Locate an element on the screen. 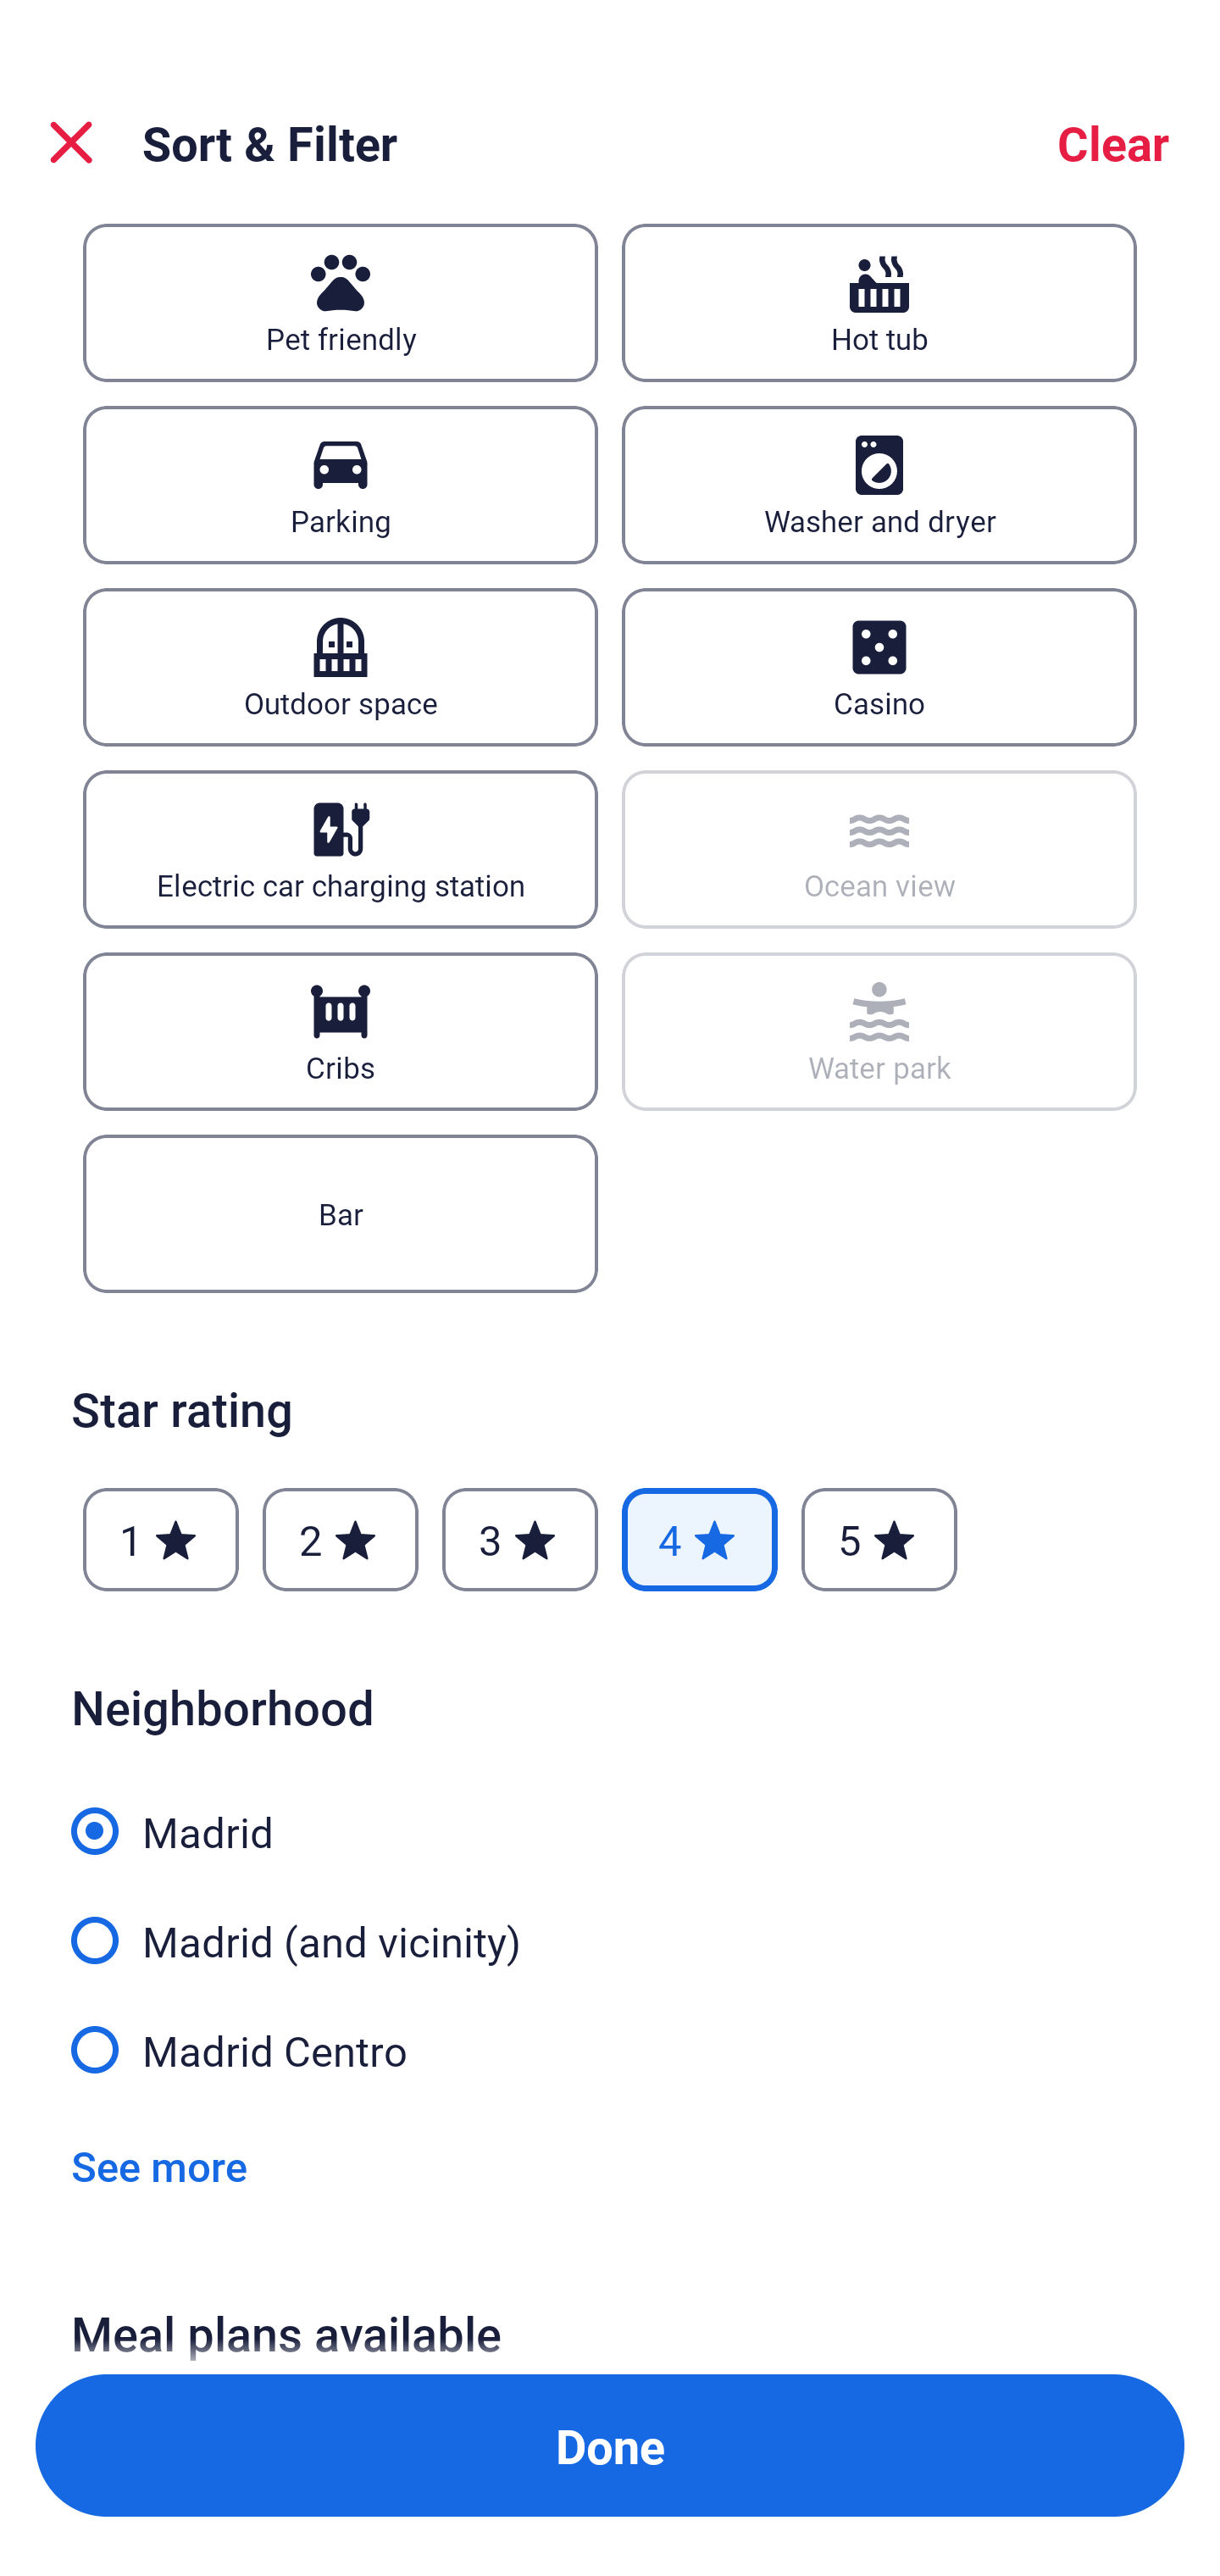 This screenshot has width=1220, height=2576. 3 is located at coordinates (519, 1539).